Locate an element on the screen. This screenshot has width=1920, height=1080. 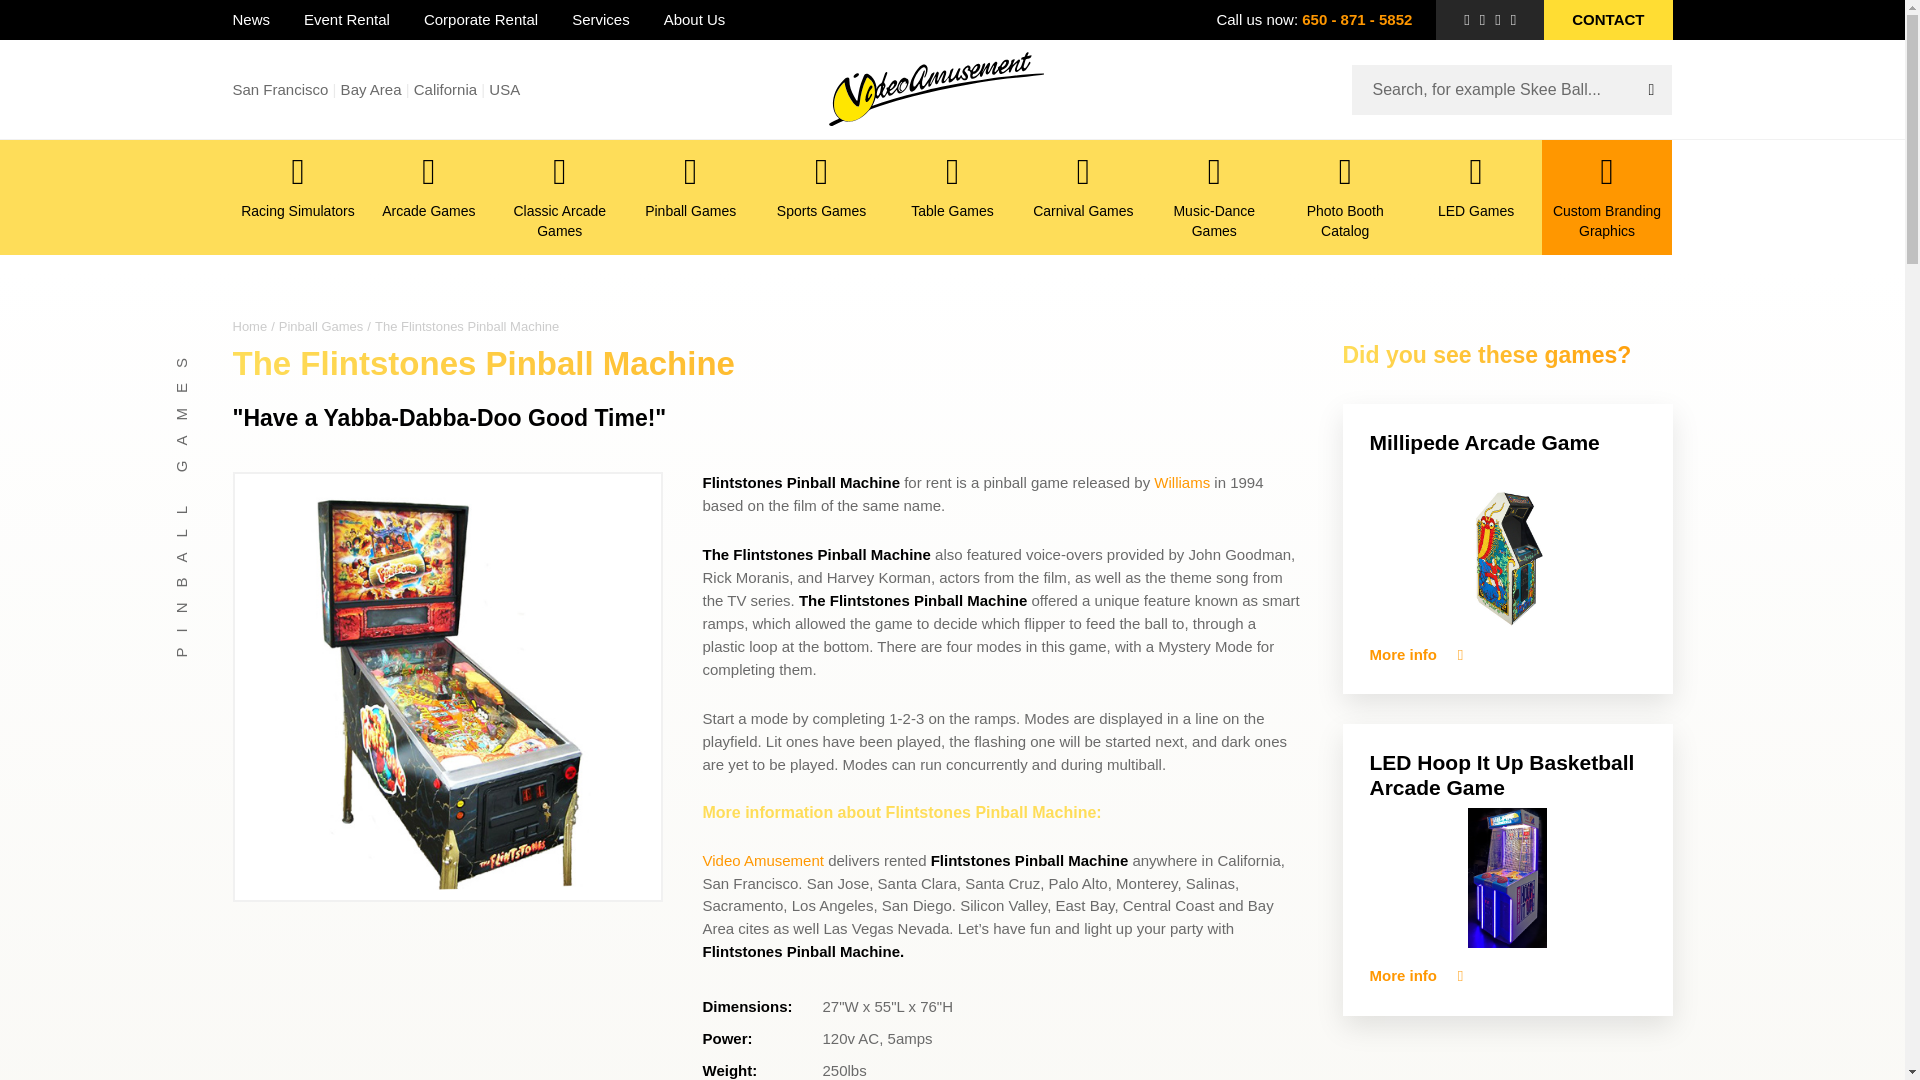
About Us is located at coordinates (694, 20).